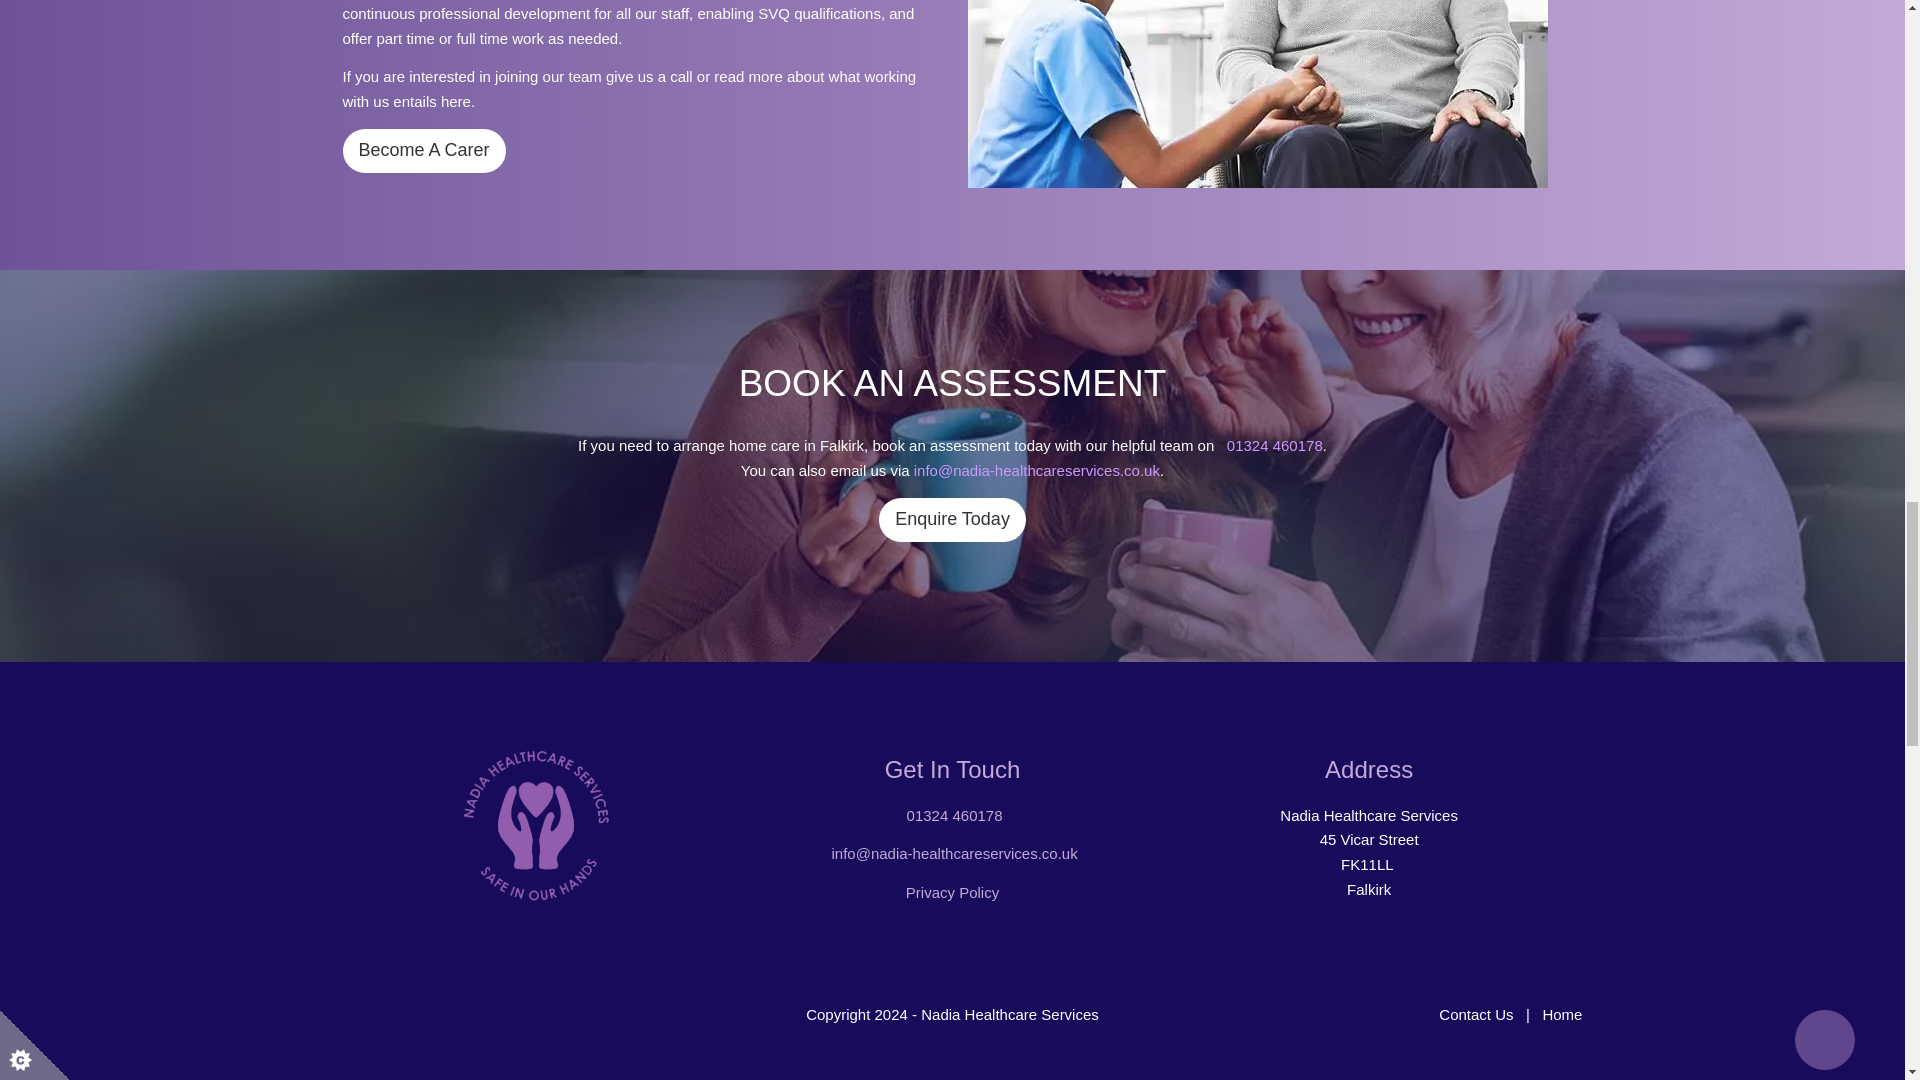  What do you see at coordinates (954, 815) in the screenshot?
I see `01324 460178` at bounding box center [954, 815].